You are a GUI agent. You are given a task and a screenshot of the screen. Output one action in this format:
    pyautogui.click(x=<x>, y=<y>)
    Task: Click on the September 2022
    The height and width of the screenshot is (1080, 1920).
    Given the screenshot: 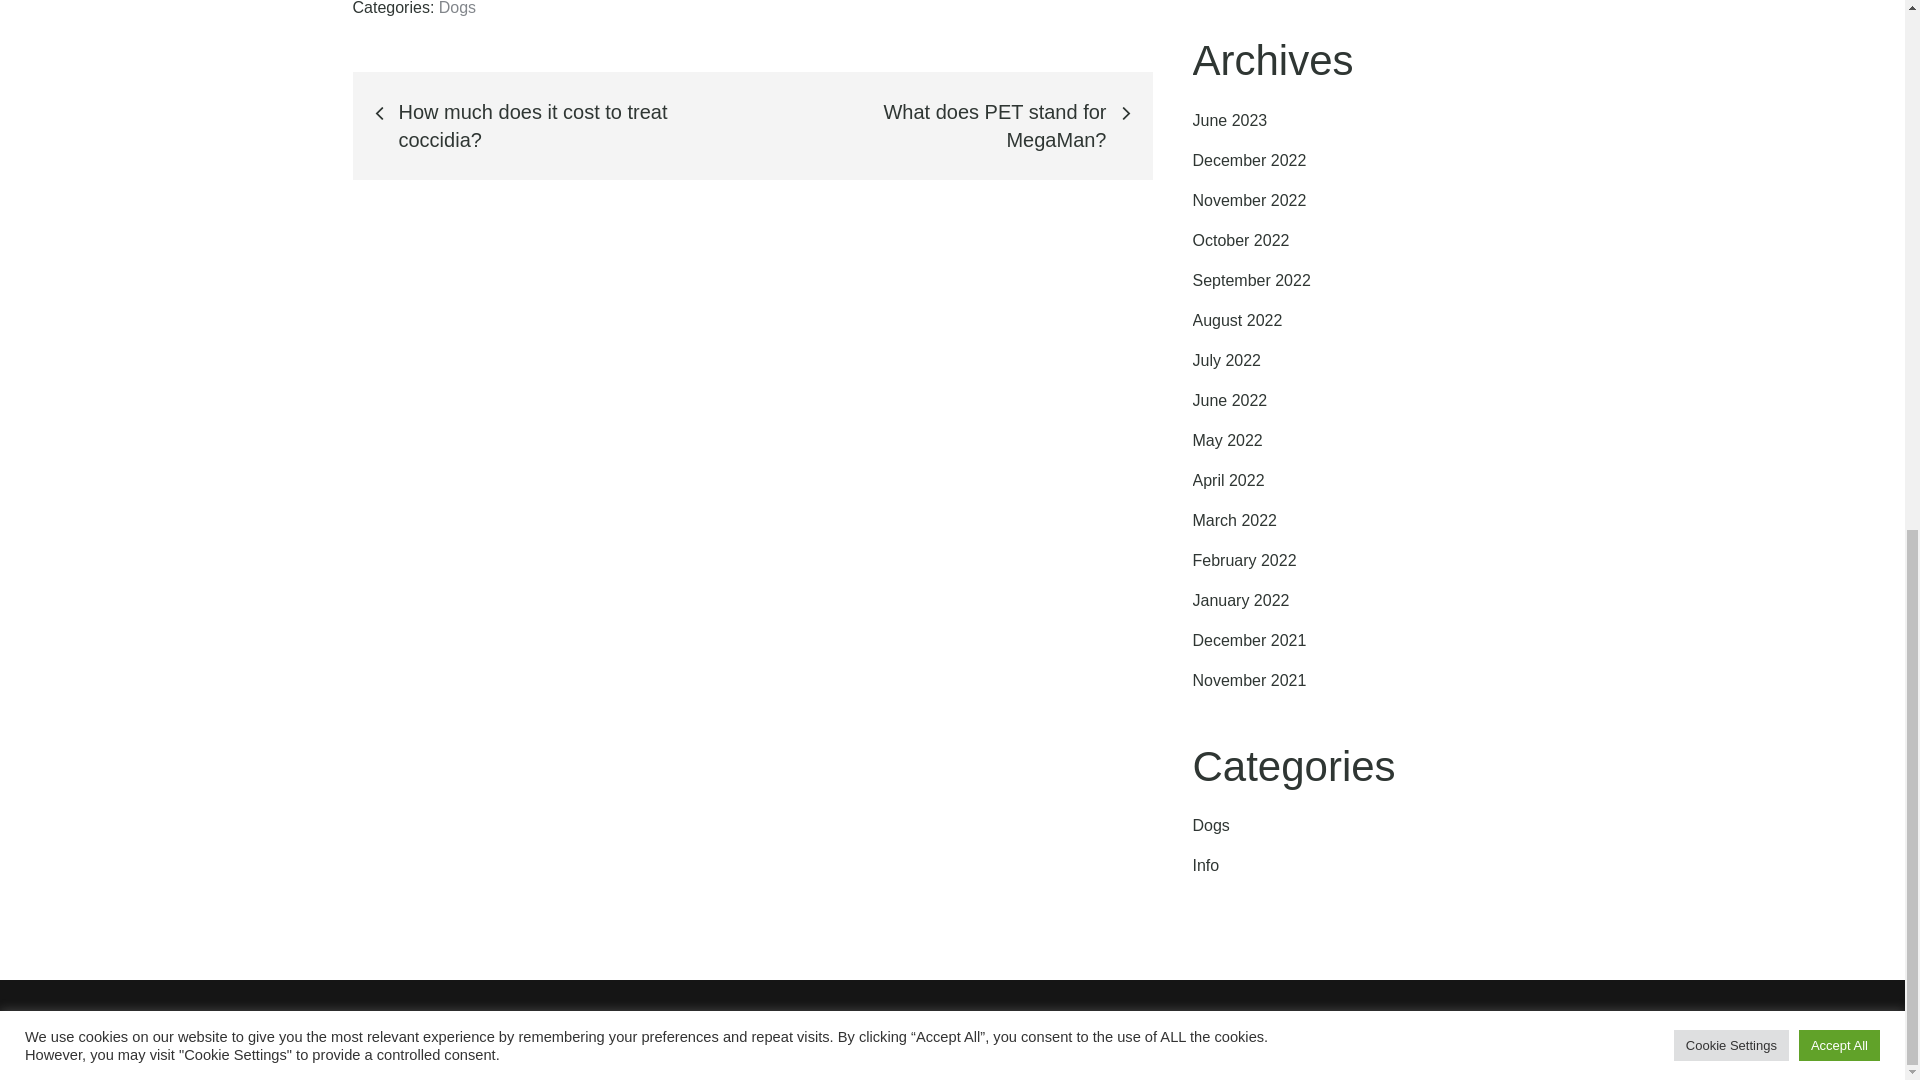 What is the action you would take?
    pyautogui.click(x=1250, y=280)
    